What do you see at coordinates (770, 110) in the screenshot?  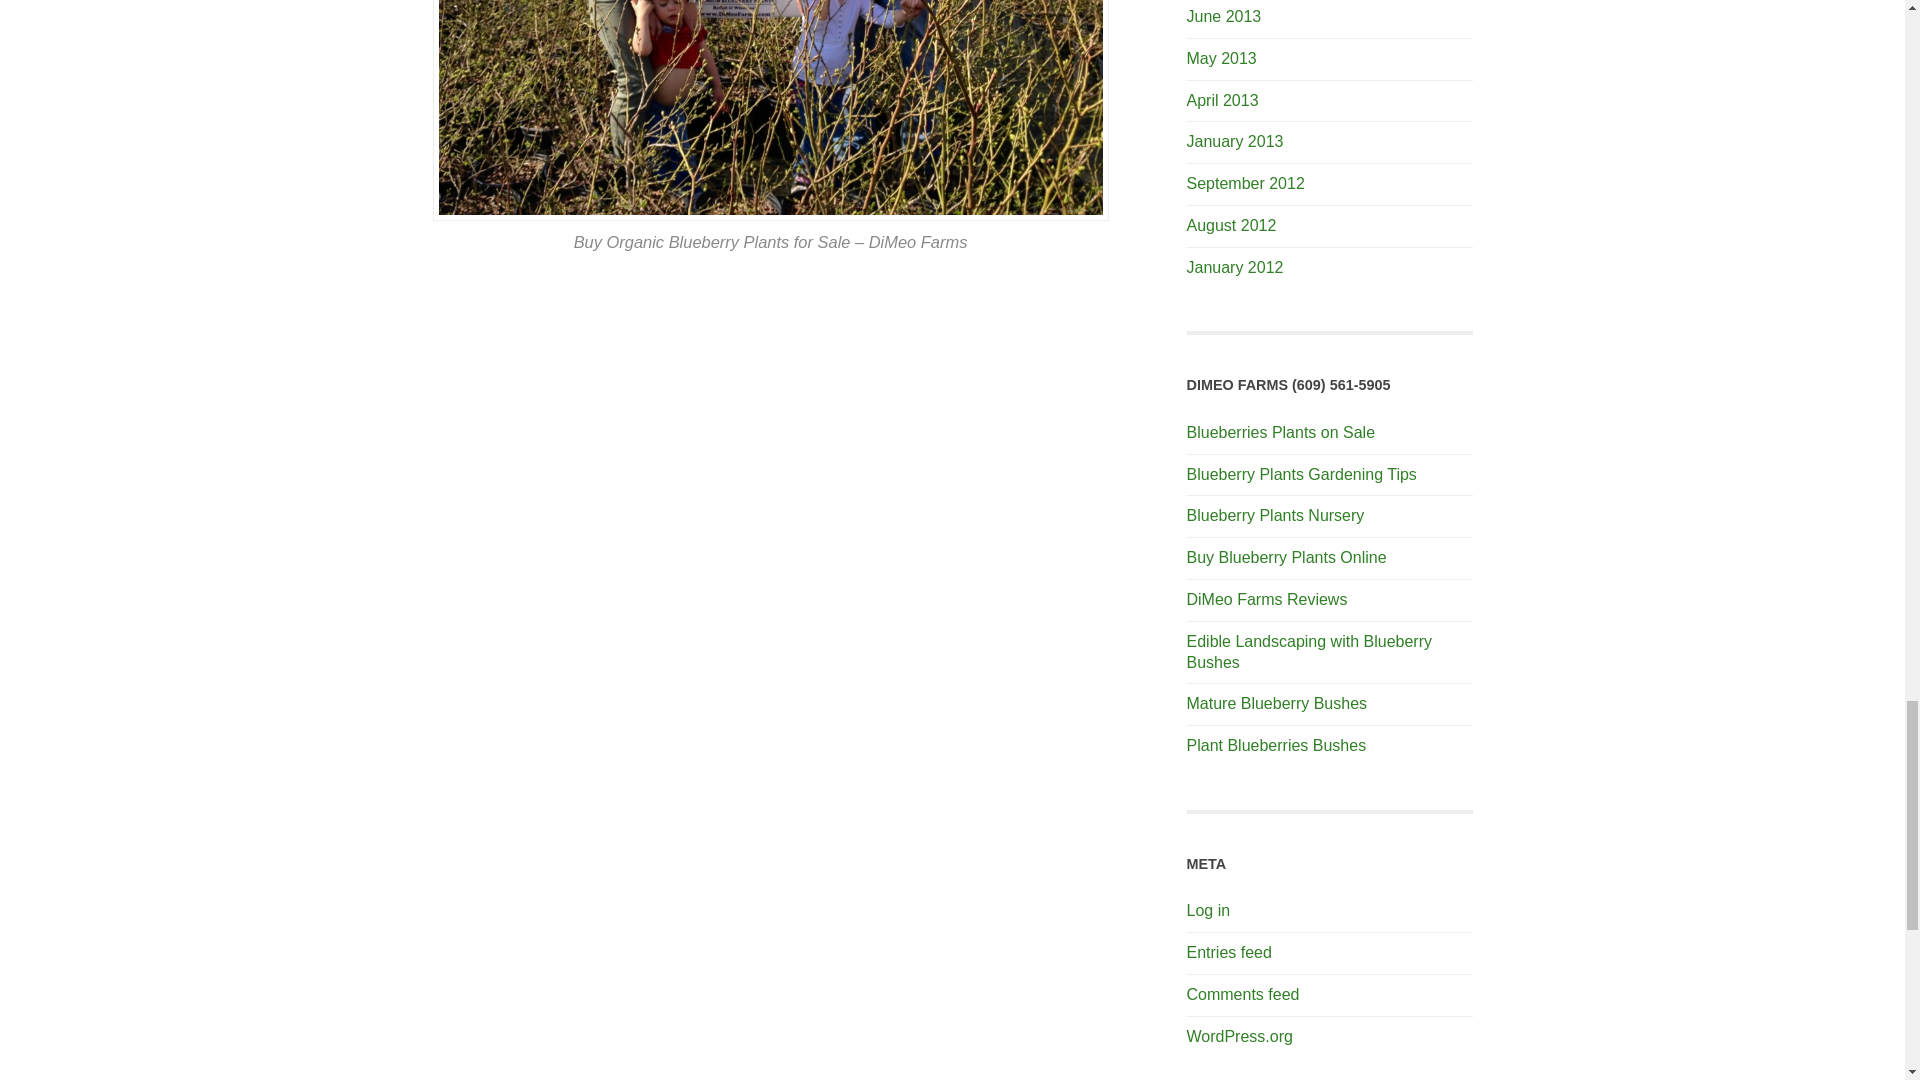 I see `photo` at bounding box center [770, 110].